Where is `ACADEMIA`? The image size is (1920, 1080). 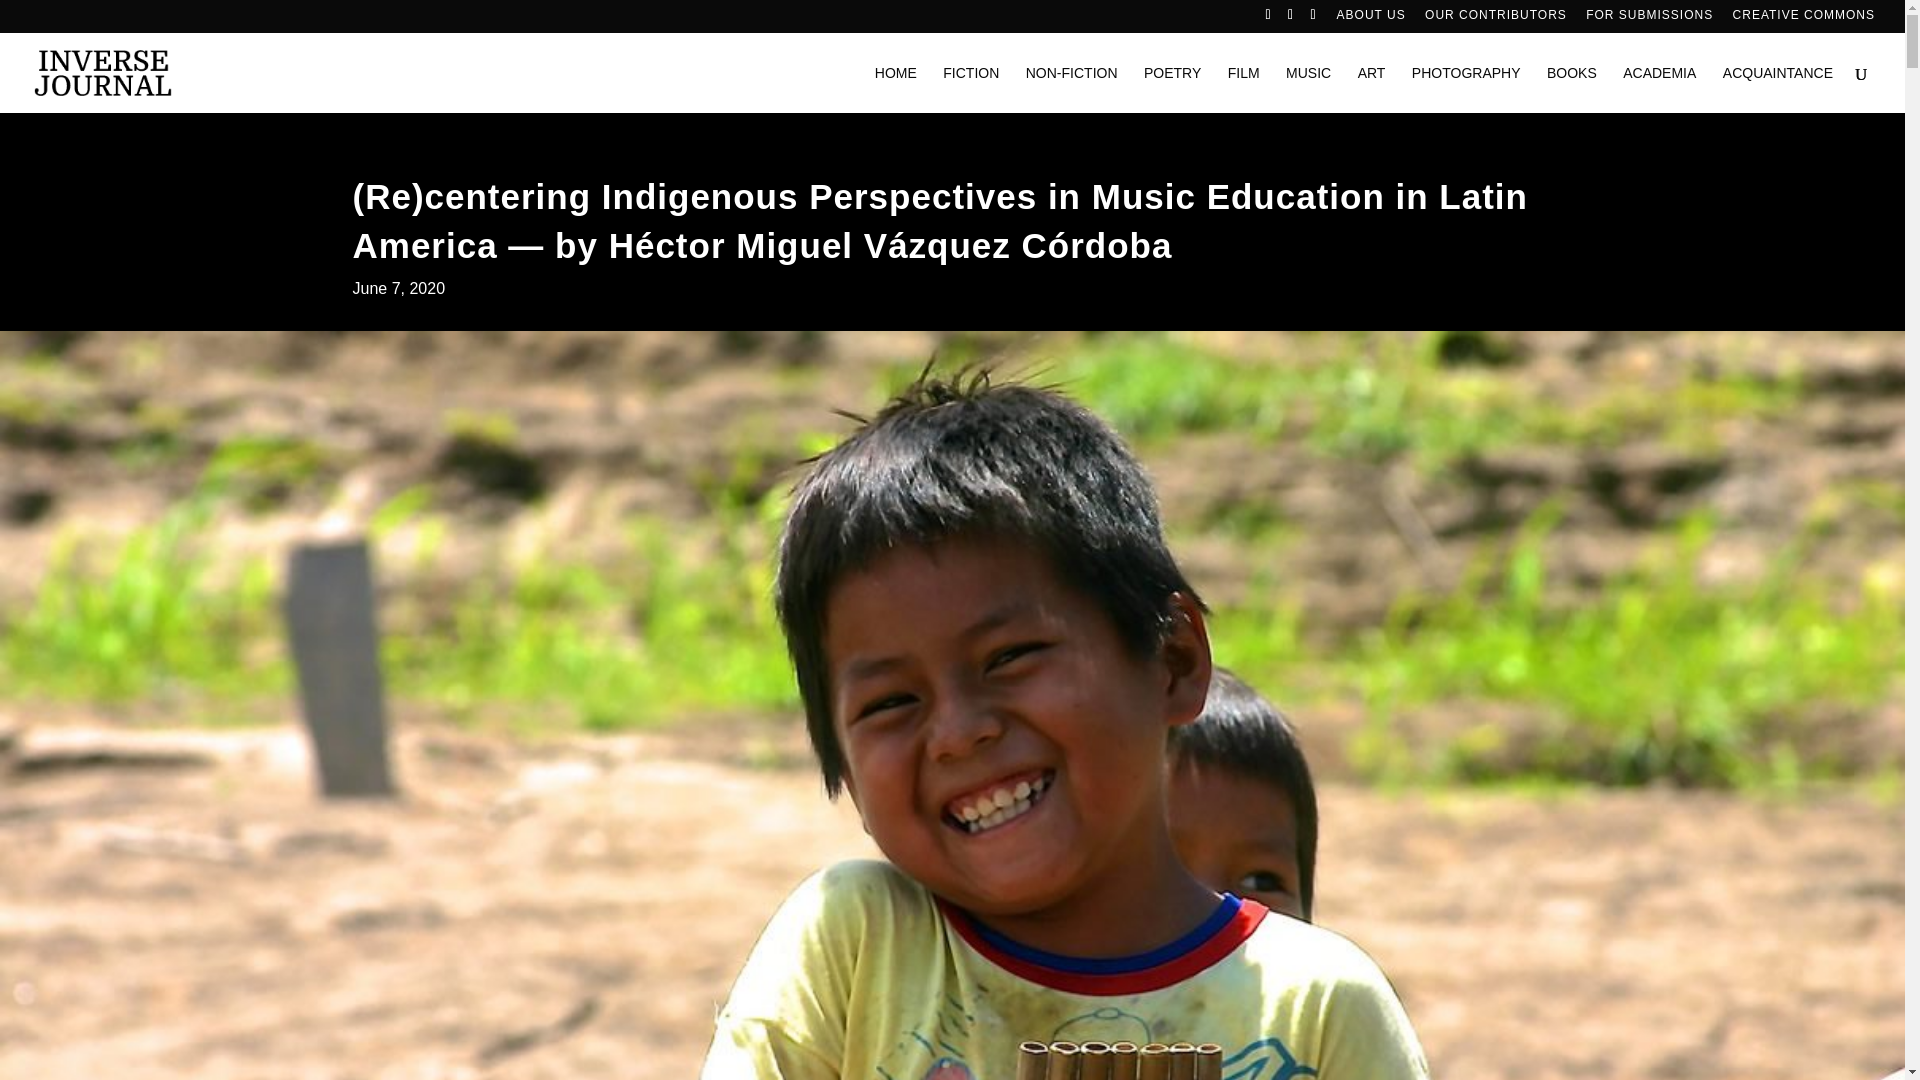
ACADEMIA is located at coordinates (1658, 89).